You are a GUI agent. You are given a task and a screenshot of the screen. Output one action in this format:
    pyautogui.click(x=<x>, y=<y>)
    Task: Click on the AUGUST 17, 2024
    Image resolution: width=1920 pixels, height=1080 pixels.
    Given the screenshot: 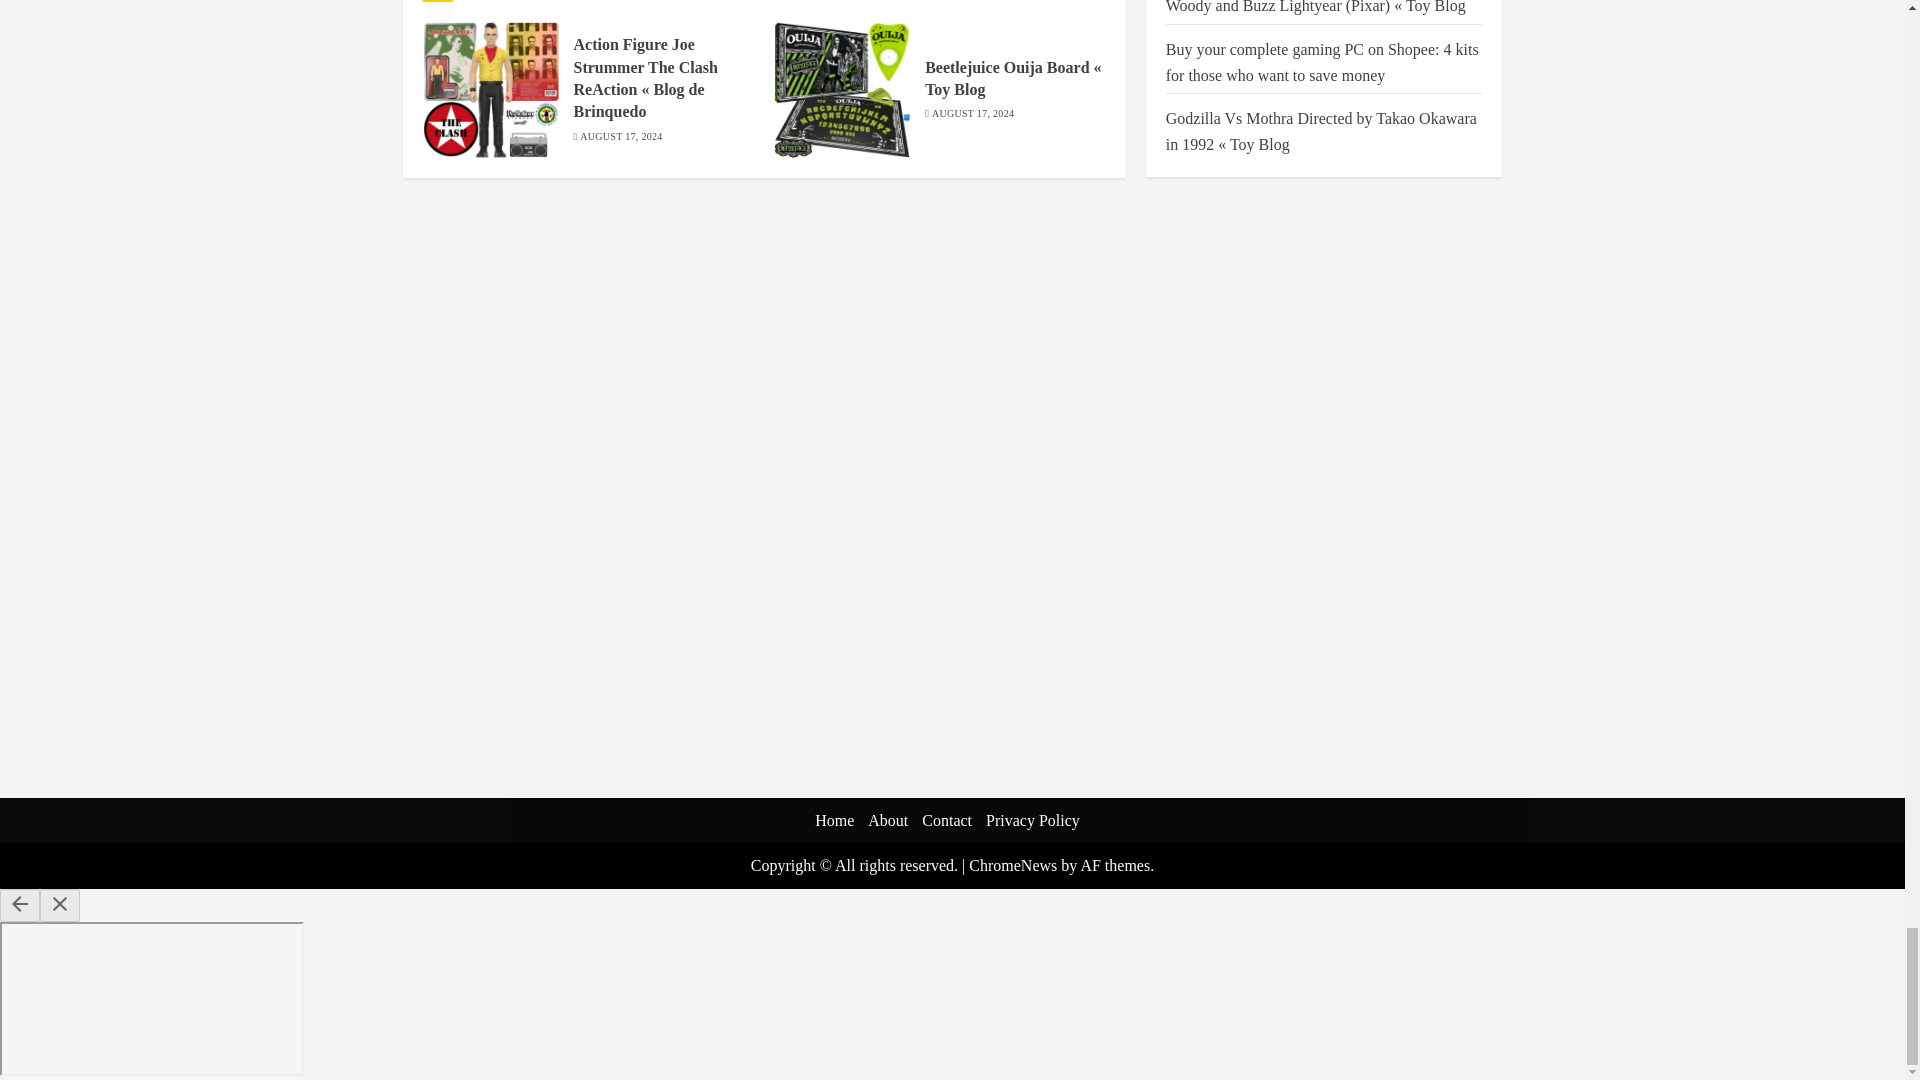 What is the action you would take?
    pyautogui.click(x=620, y=136)
    